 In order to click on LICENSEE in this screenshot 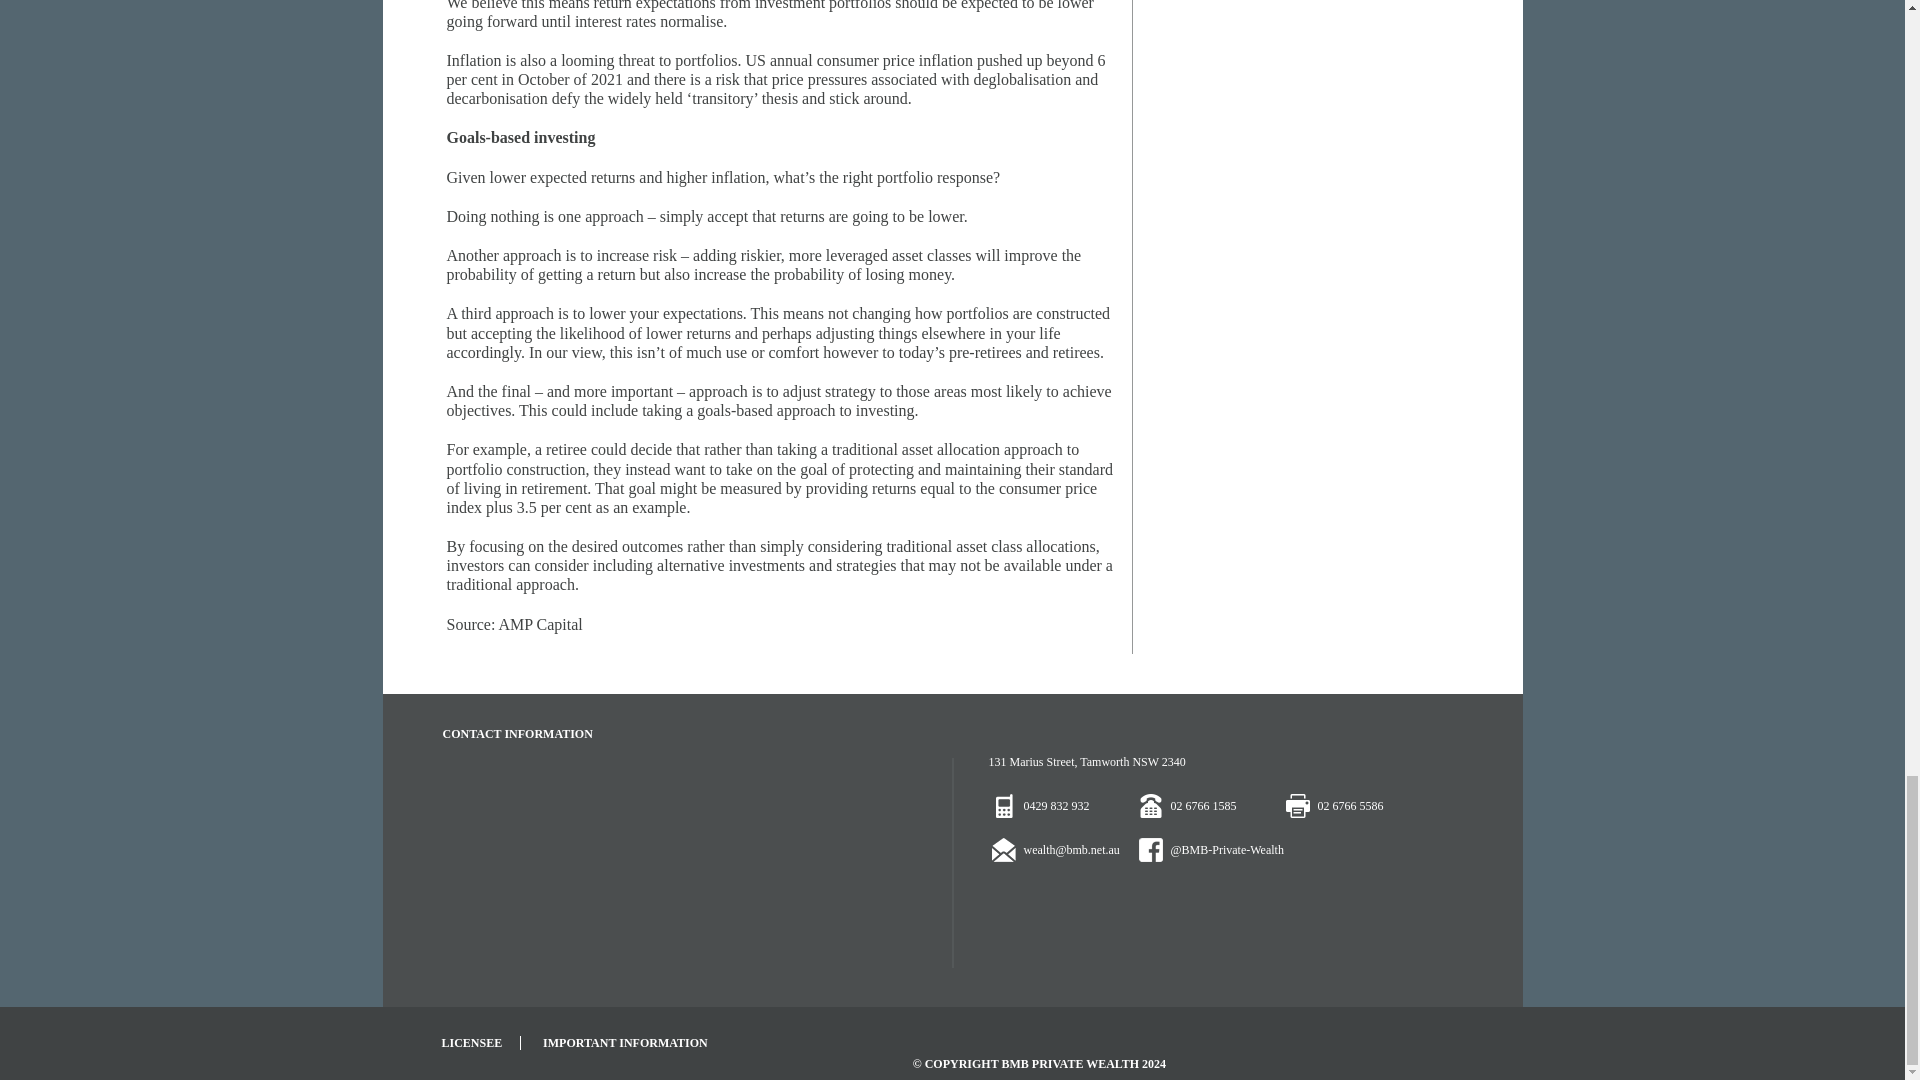, I will do `click(482, 1042)`.